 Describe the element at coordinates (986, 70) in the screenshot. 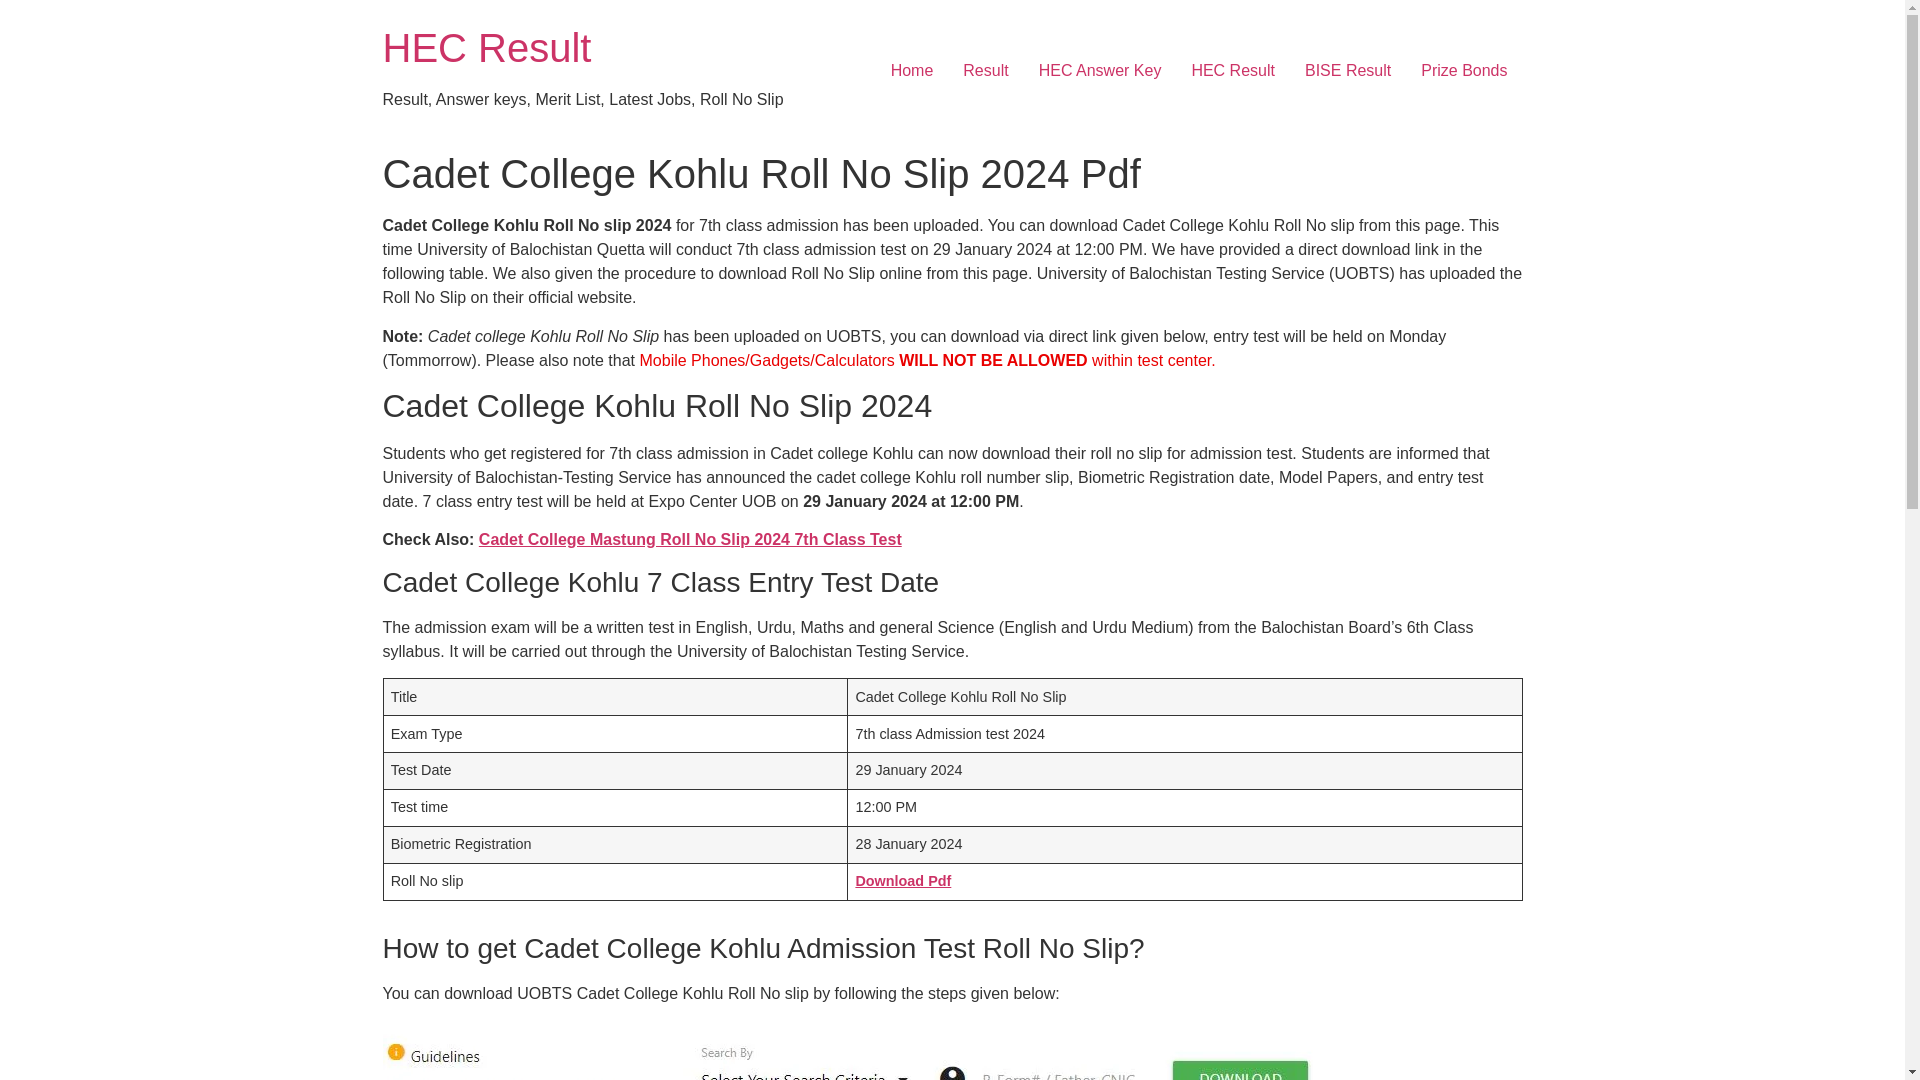

I see `Result` at that location.